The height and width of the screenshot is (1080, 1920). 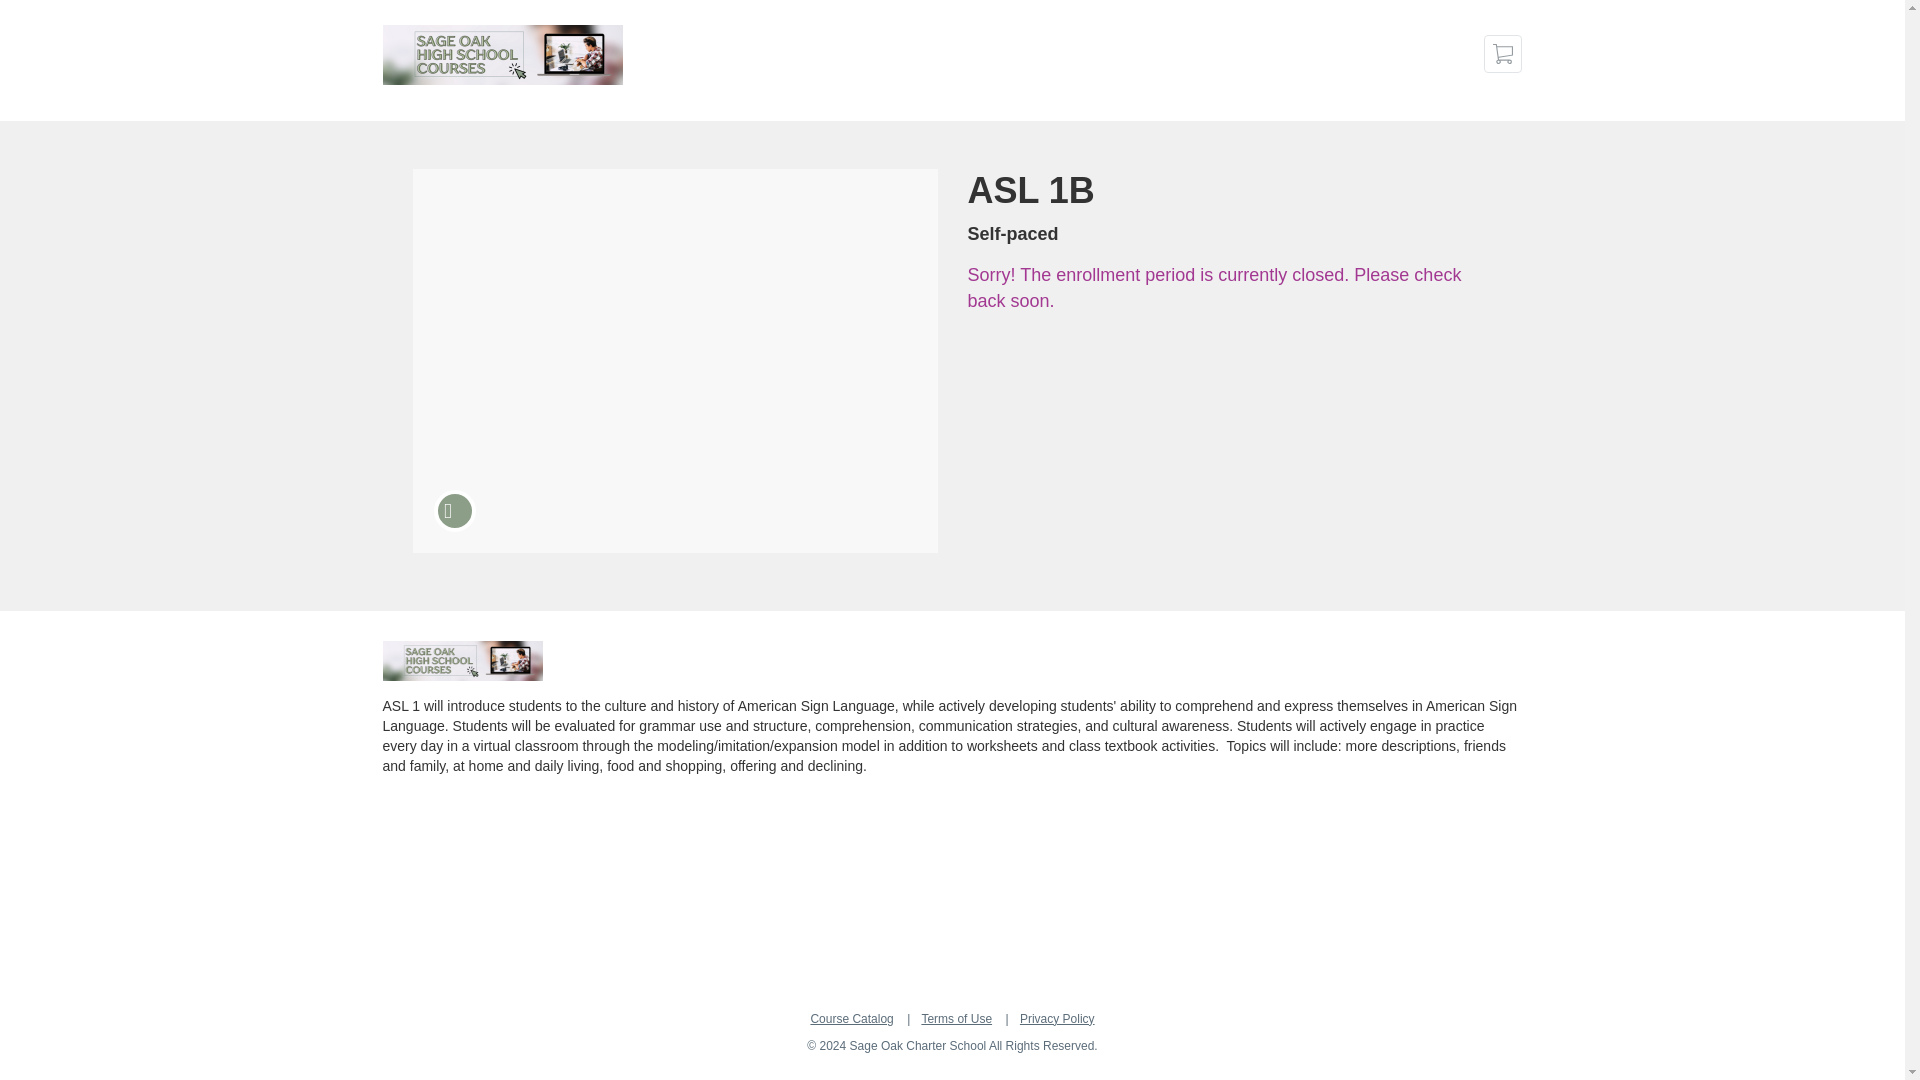 I want to click on Privacy Policy, so click(x=1056, y=1018).